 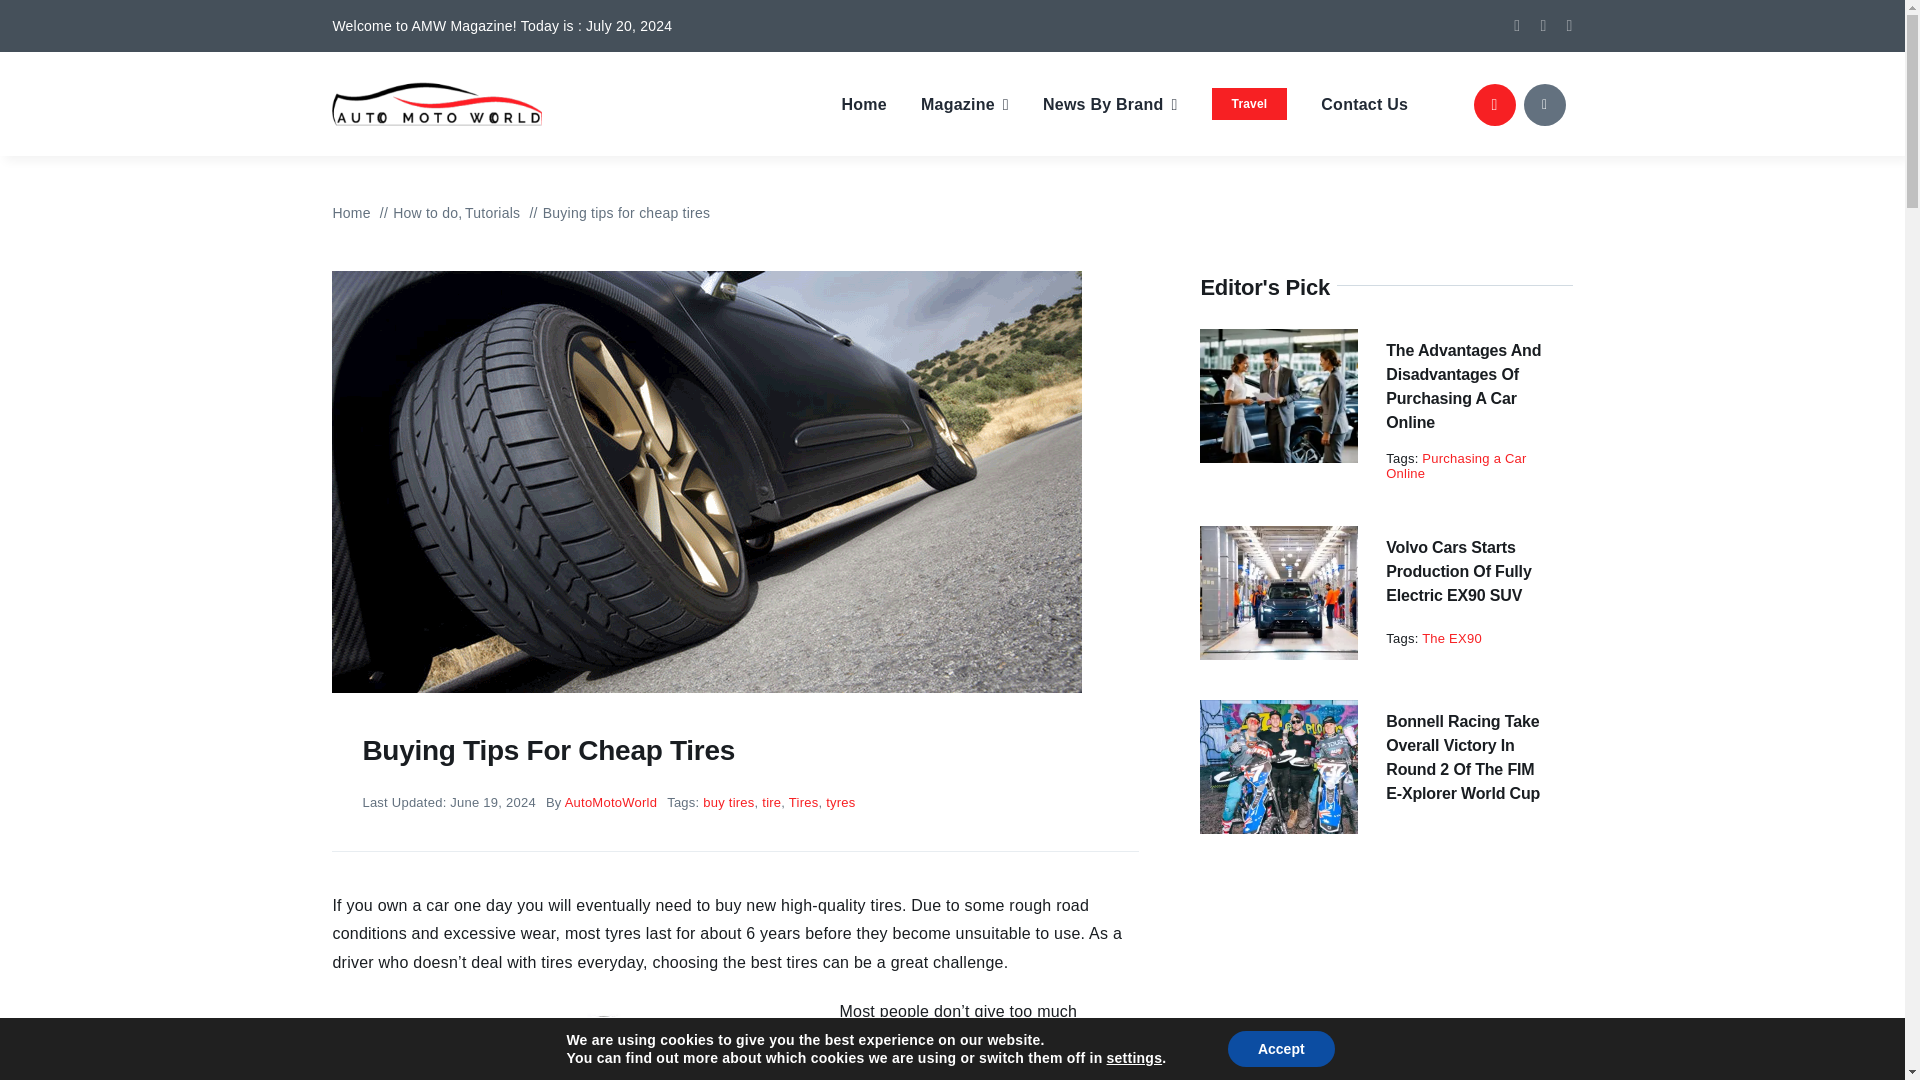 I want to click on Posts by AutoMotoWorld, so click(x=610, y=802).